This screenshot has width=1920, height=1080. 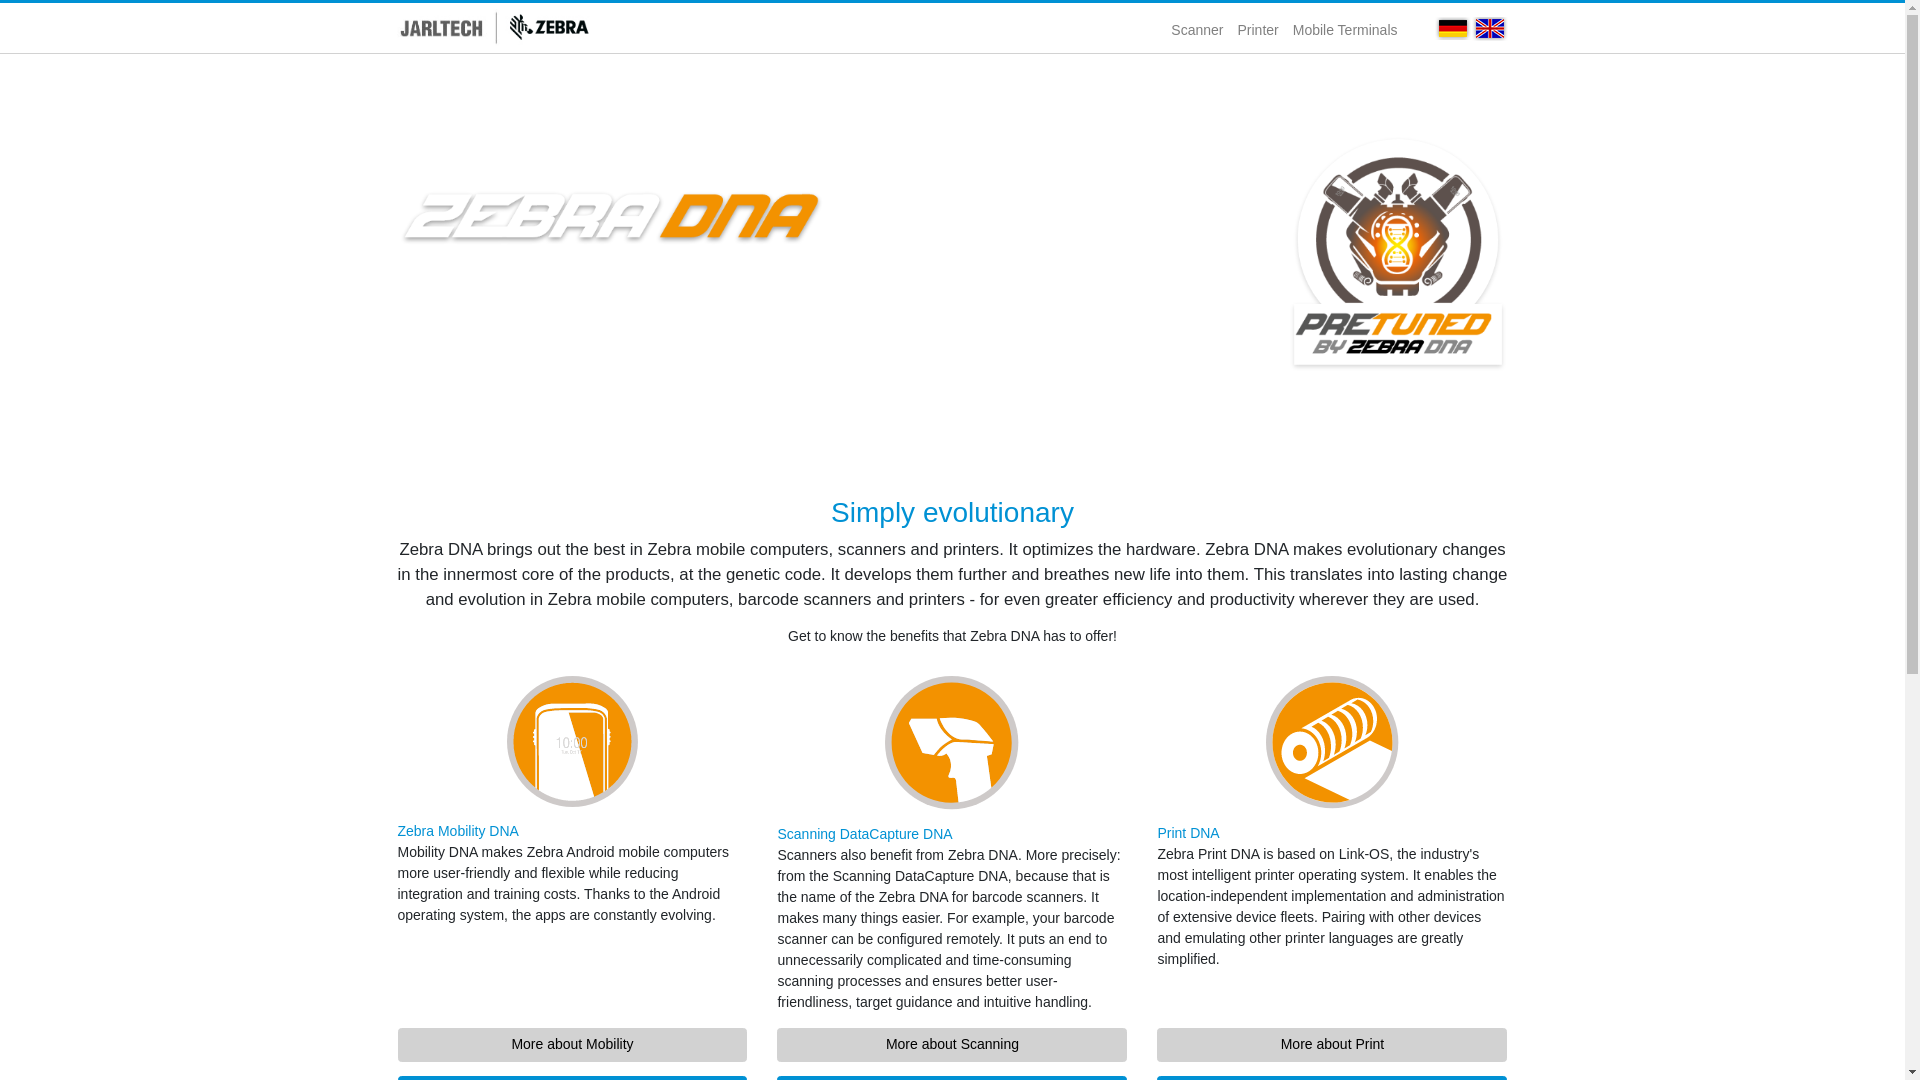 I want to click on More about Print, so click(x=1332, y=1044).